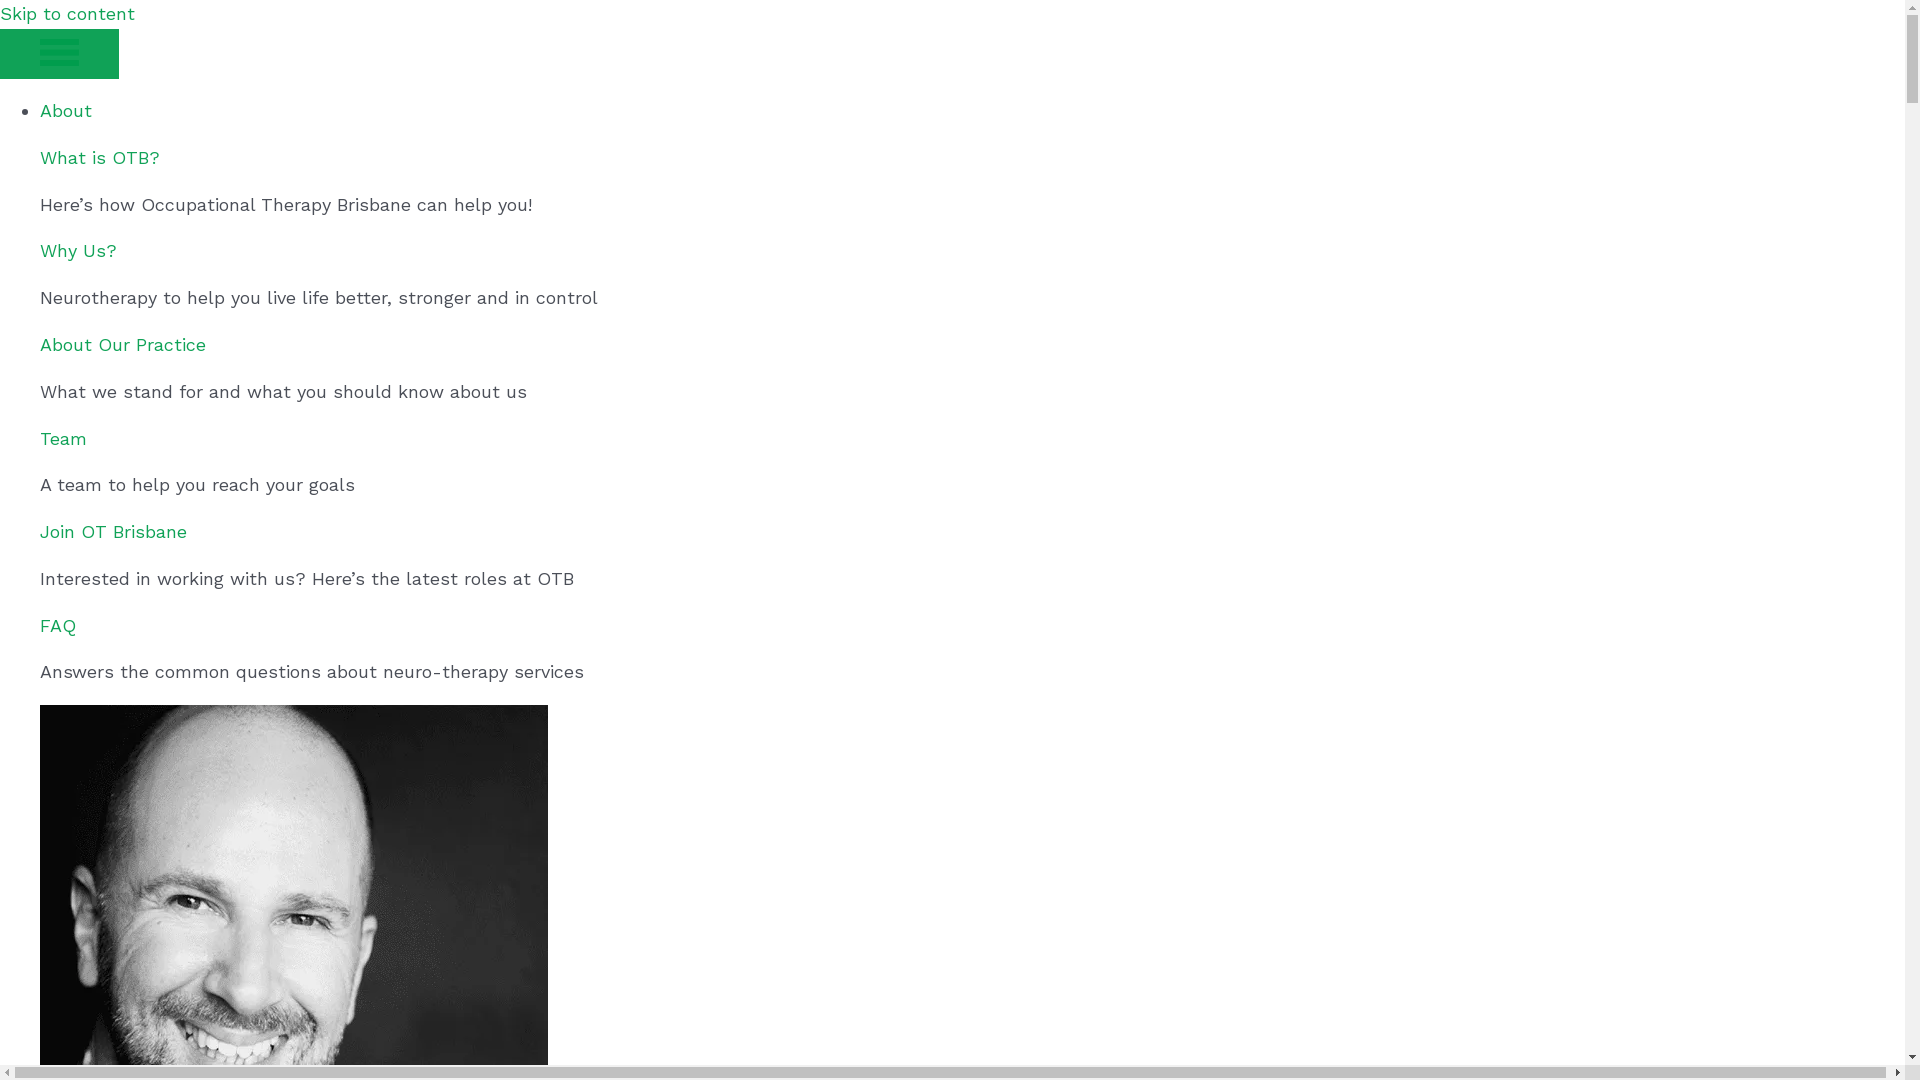 The height and width of the screenshot is (1080, 1920). Describe the element at coordinates (78, 308) in the screenshot. I see `Why Us?` at that location.